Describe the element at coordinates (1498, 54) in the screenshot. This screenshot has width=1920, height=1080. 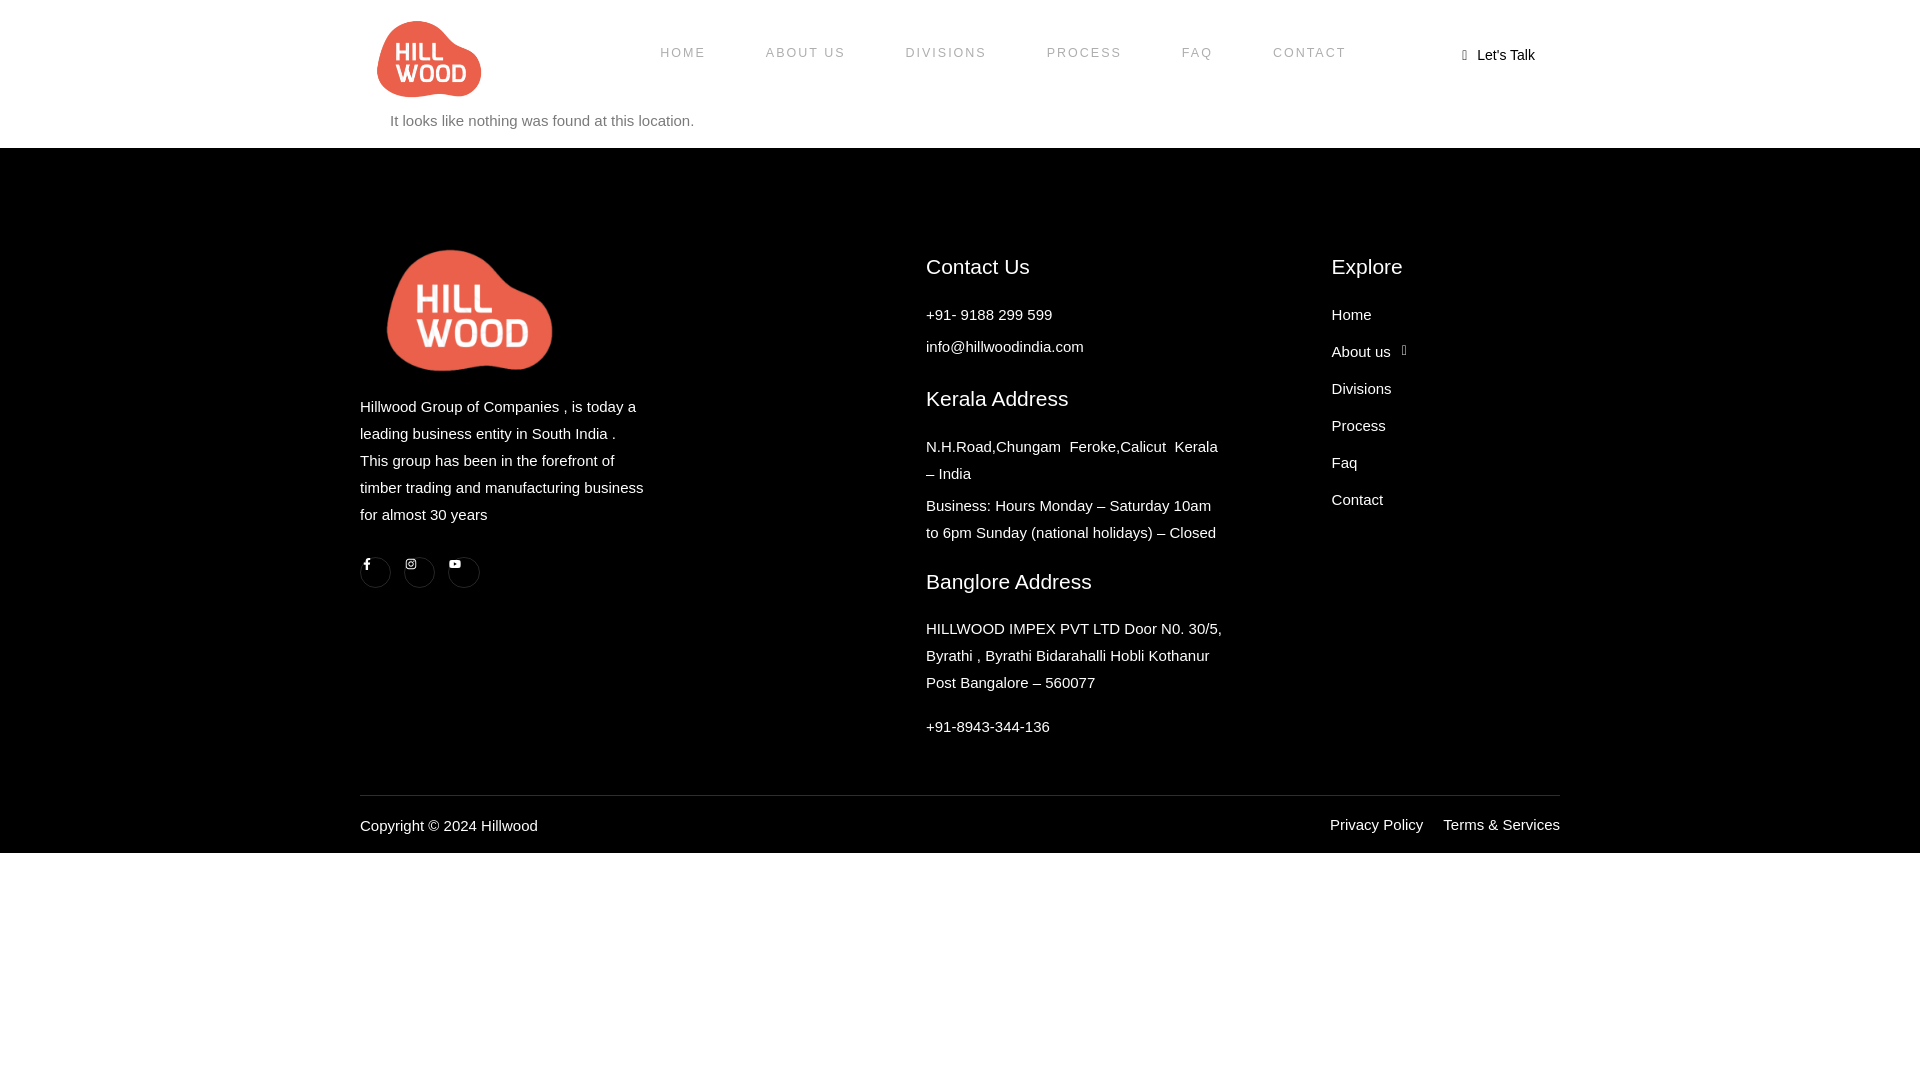
I see `Explore` at that location.